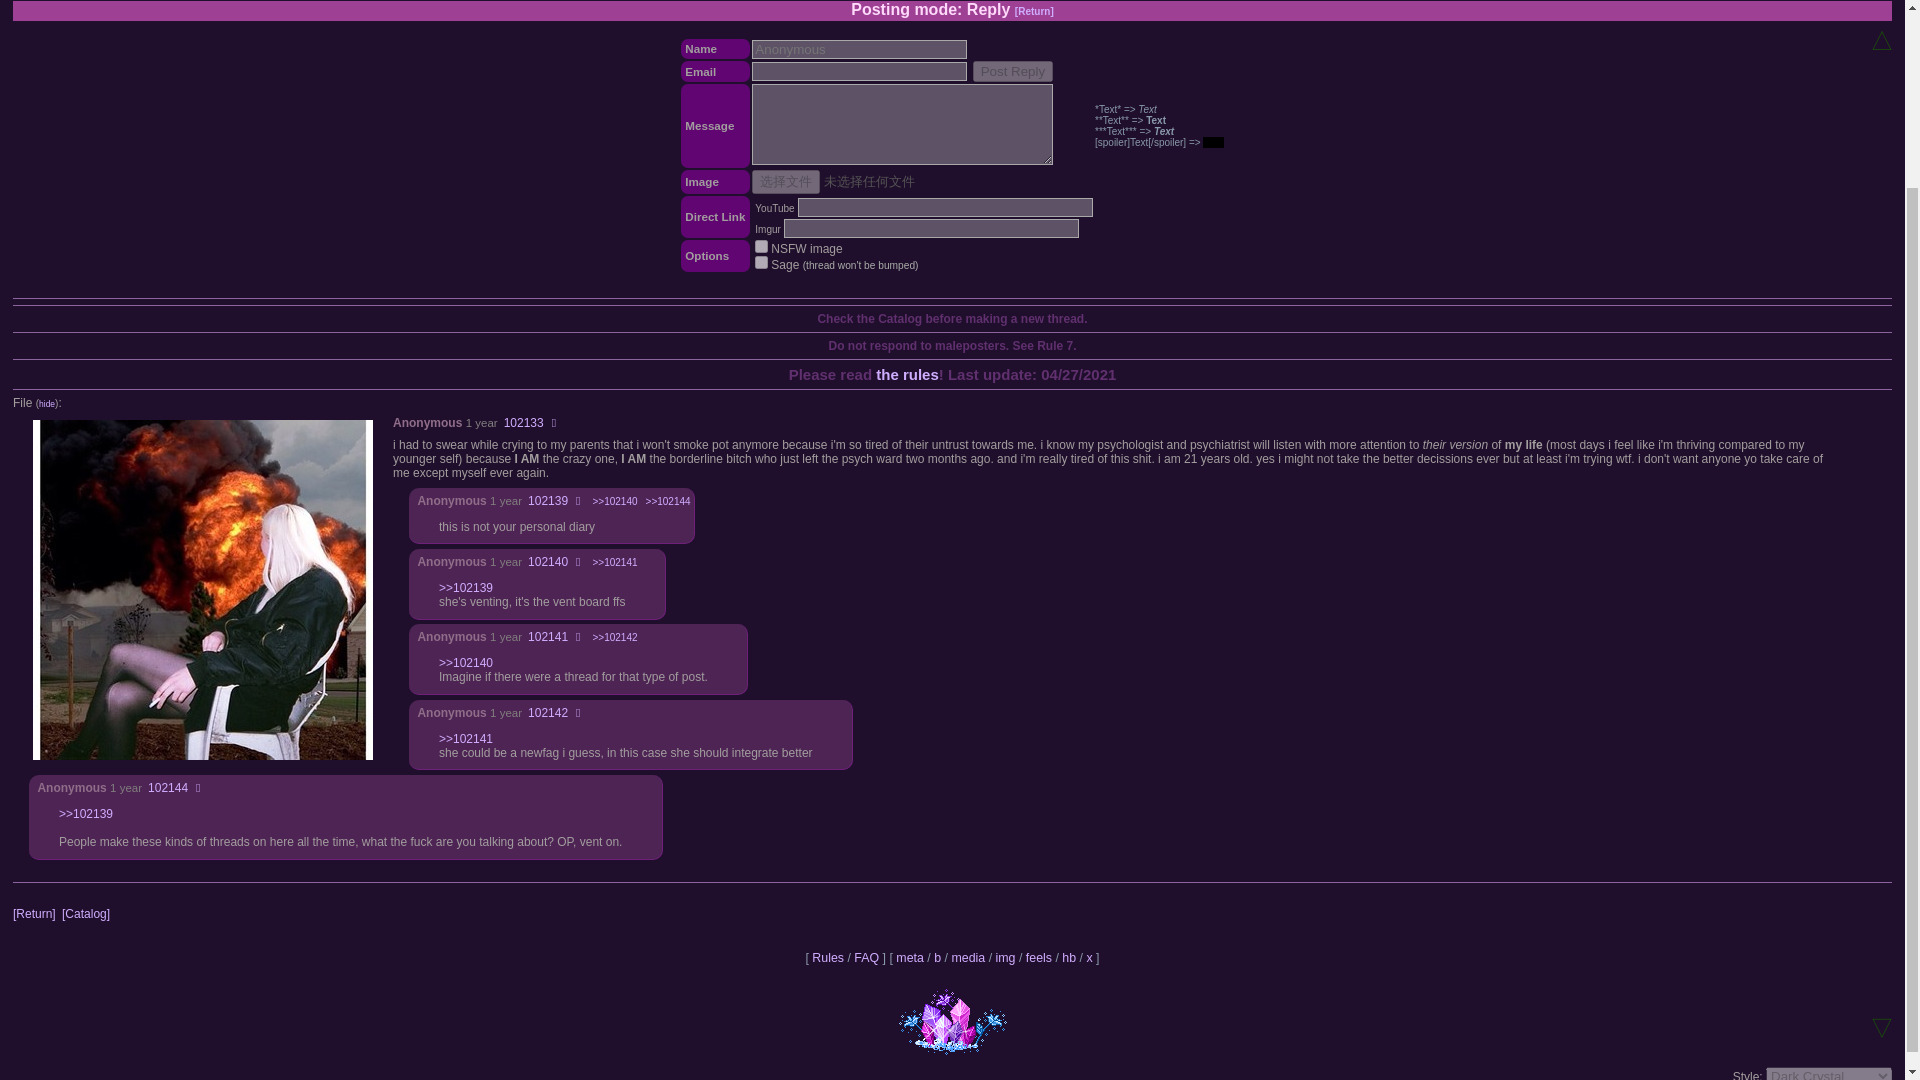 Image resolution: width=1920 pixels, height=1080 pixels. I want to click on 102142, so click(548, 713).